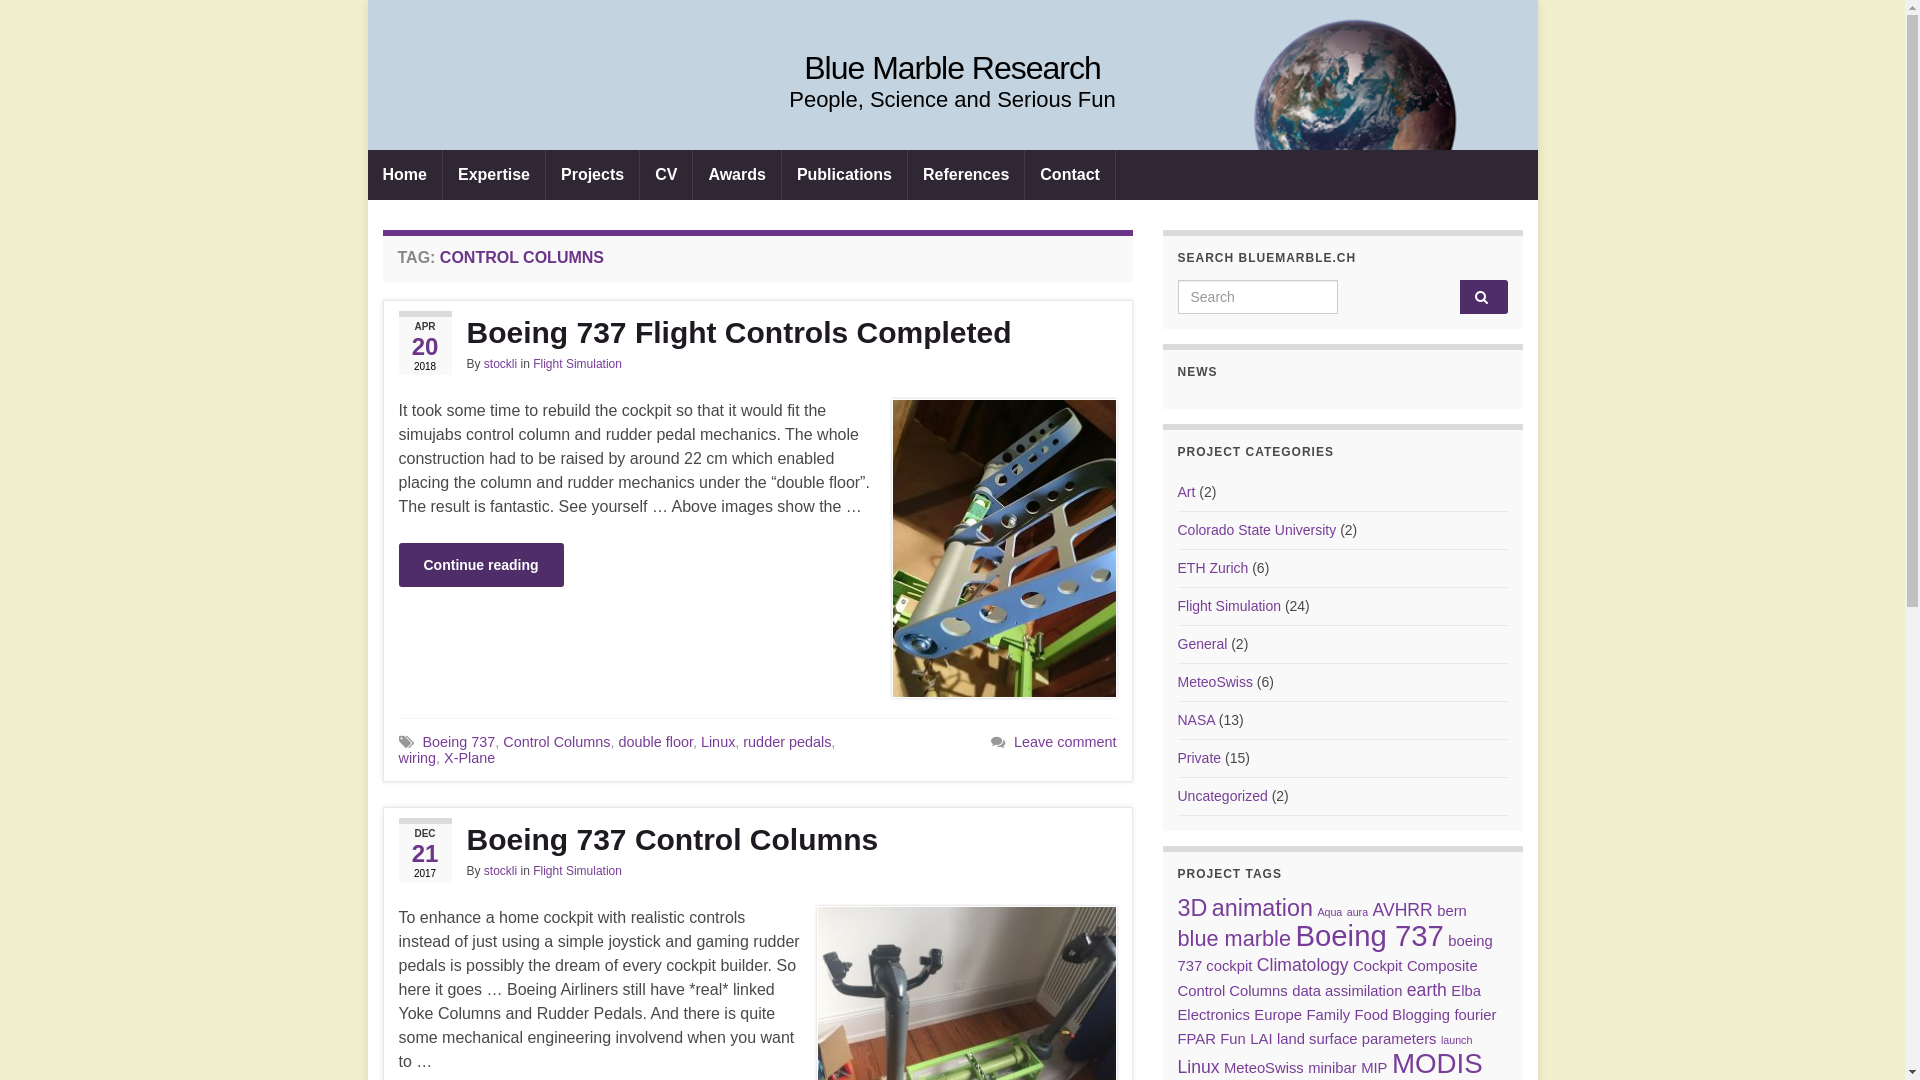  I want to click on minibar, so click(1332, 1068).